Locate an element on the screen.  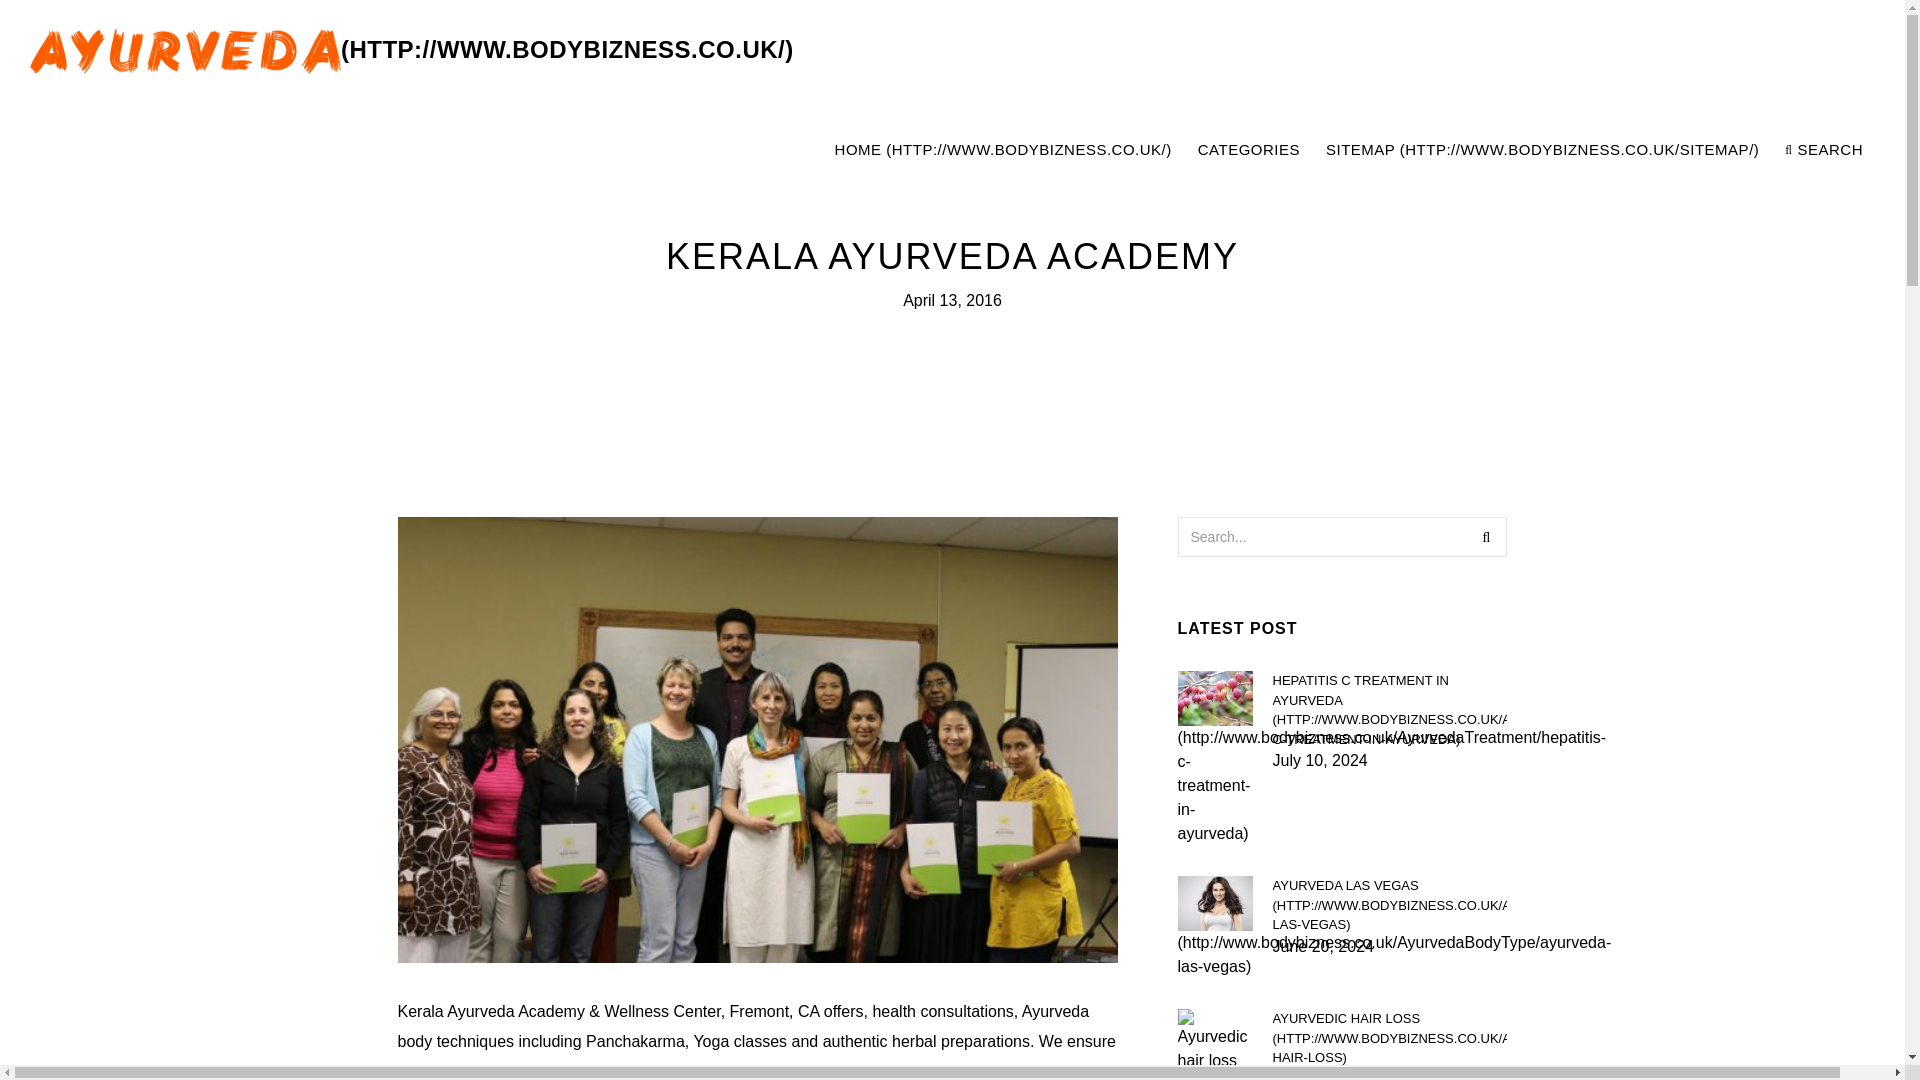
AYURVEDA LAS VEGAS is located at coordinates (1389, 905).